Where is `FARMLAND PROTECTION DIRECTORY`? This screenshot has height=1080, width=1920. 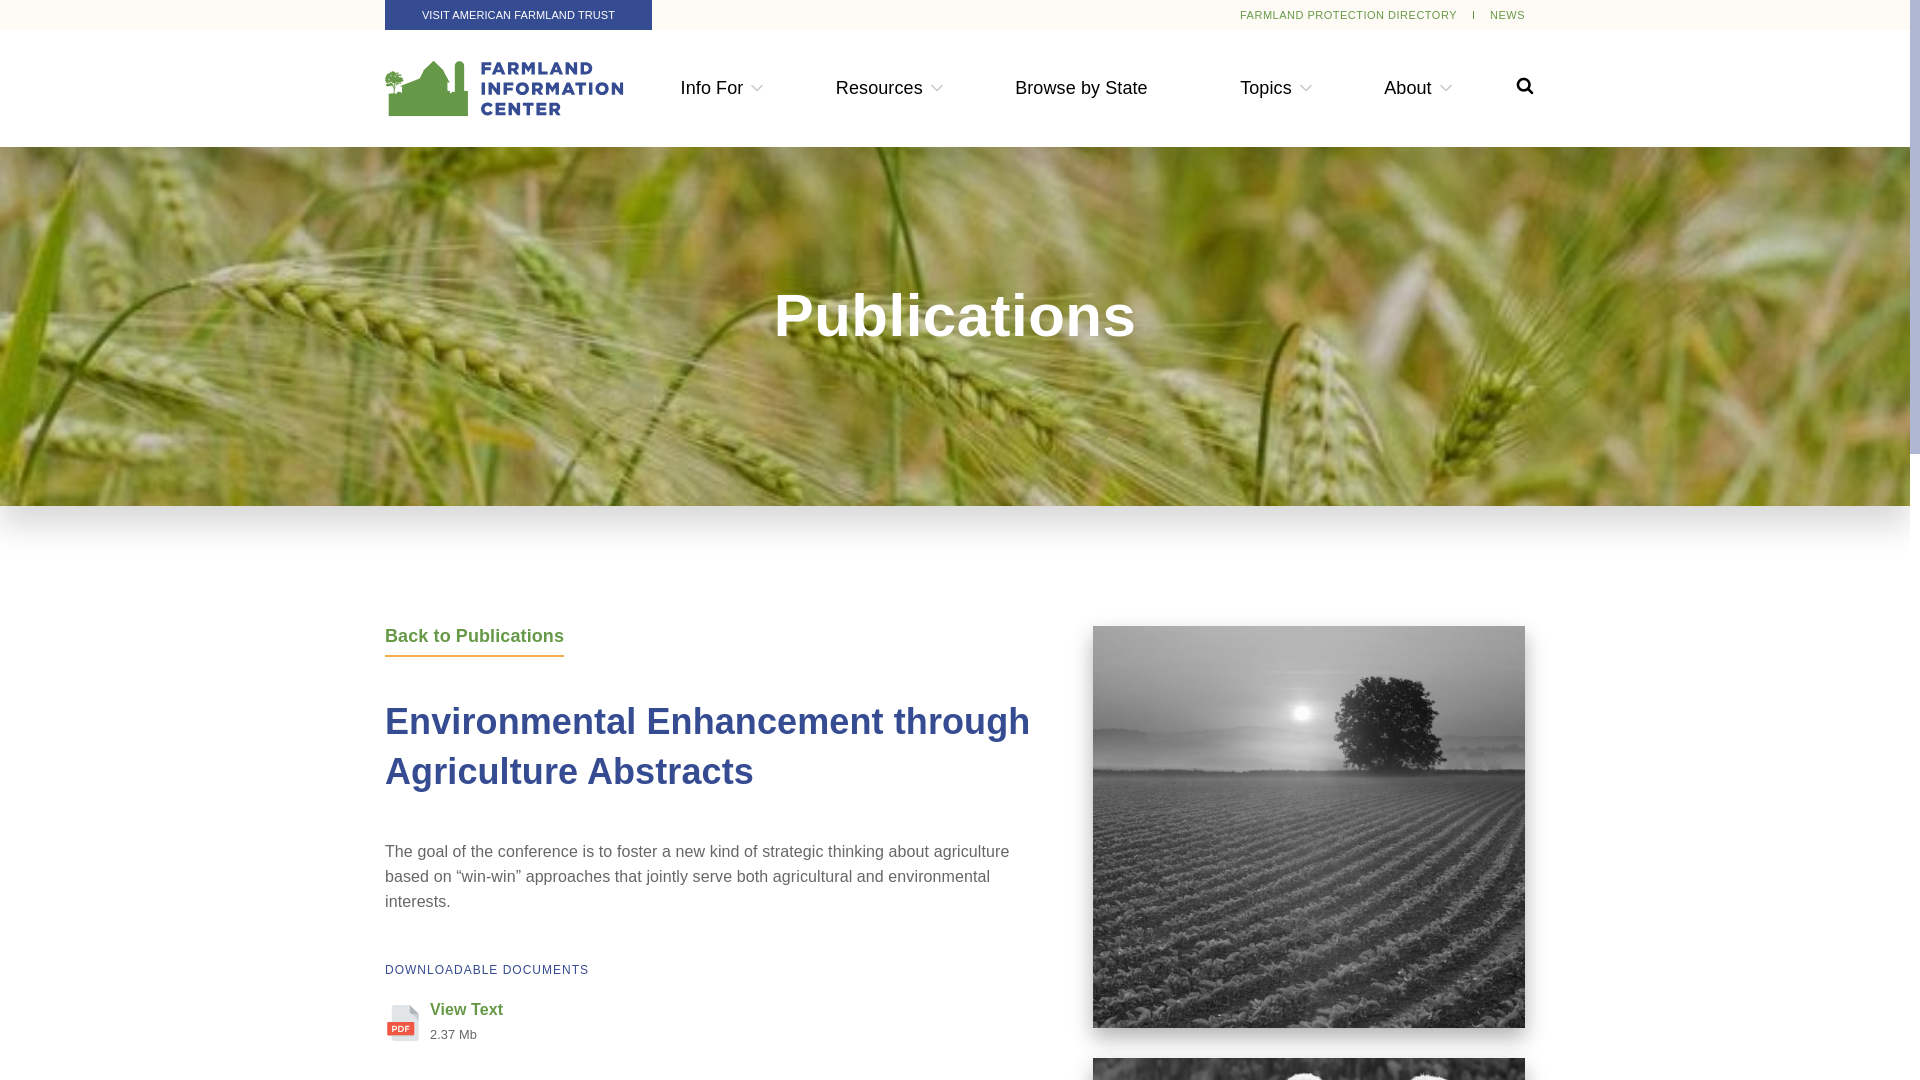
FARMLAND PROTECTION DIRECTORY is located at coordinates (1348, 14).